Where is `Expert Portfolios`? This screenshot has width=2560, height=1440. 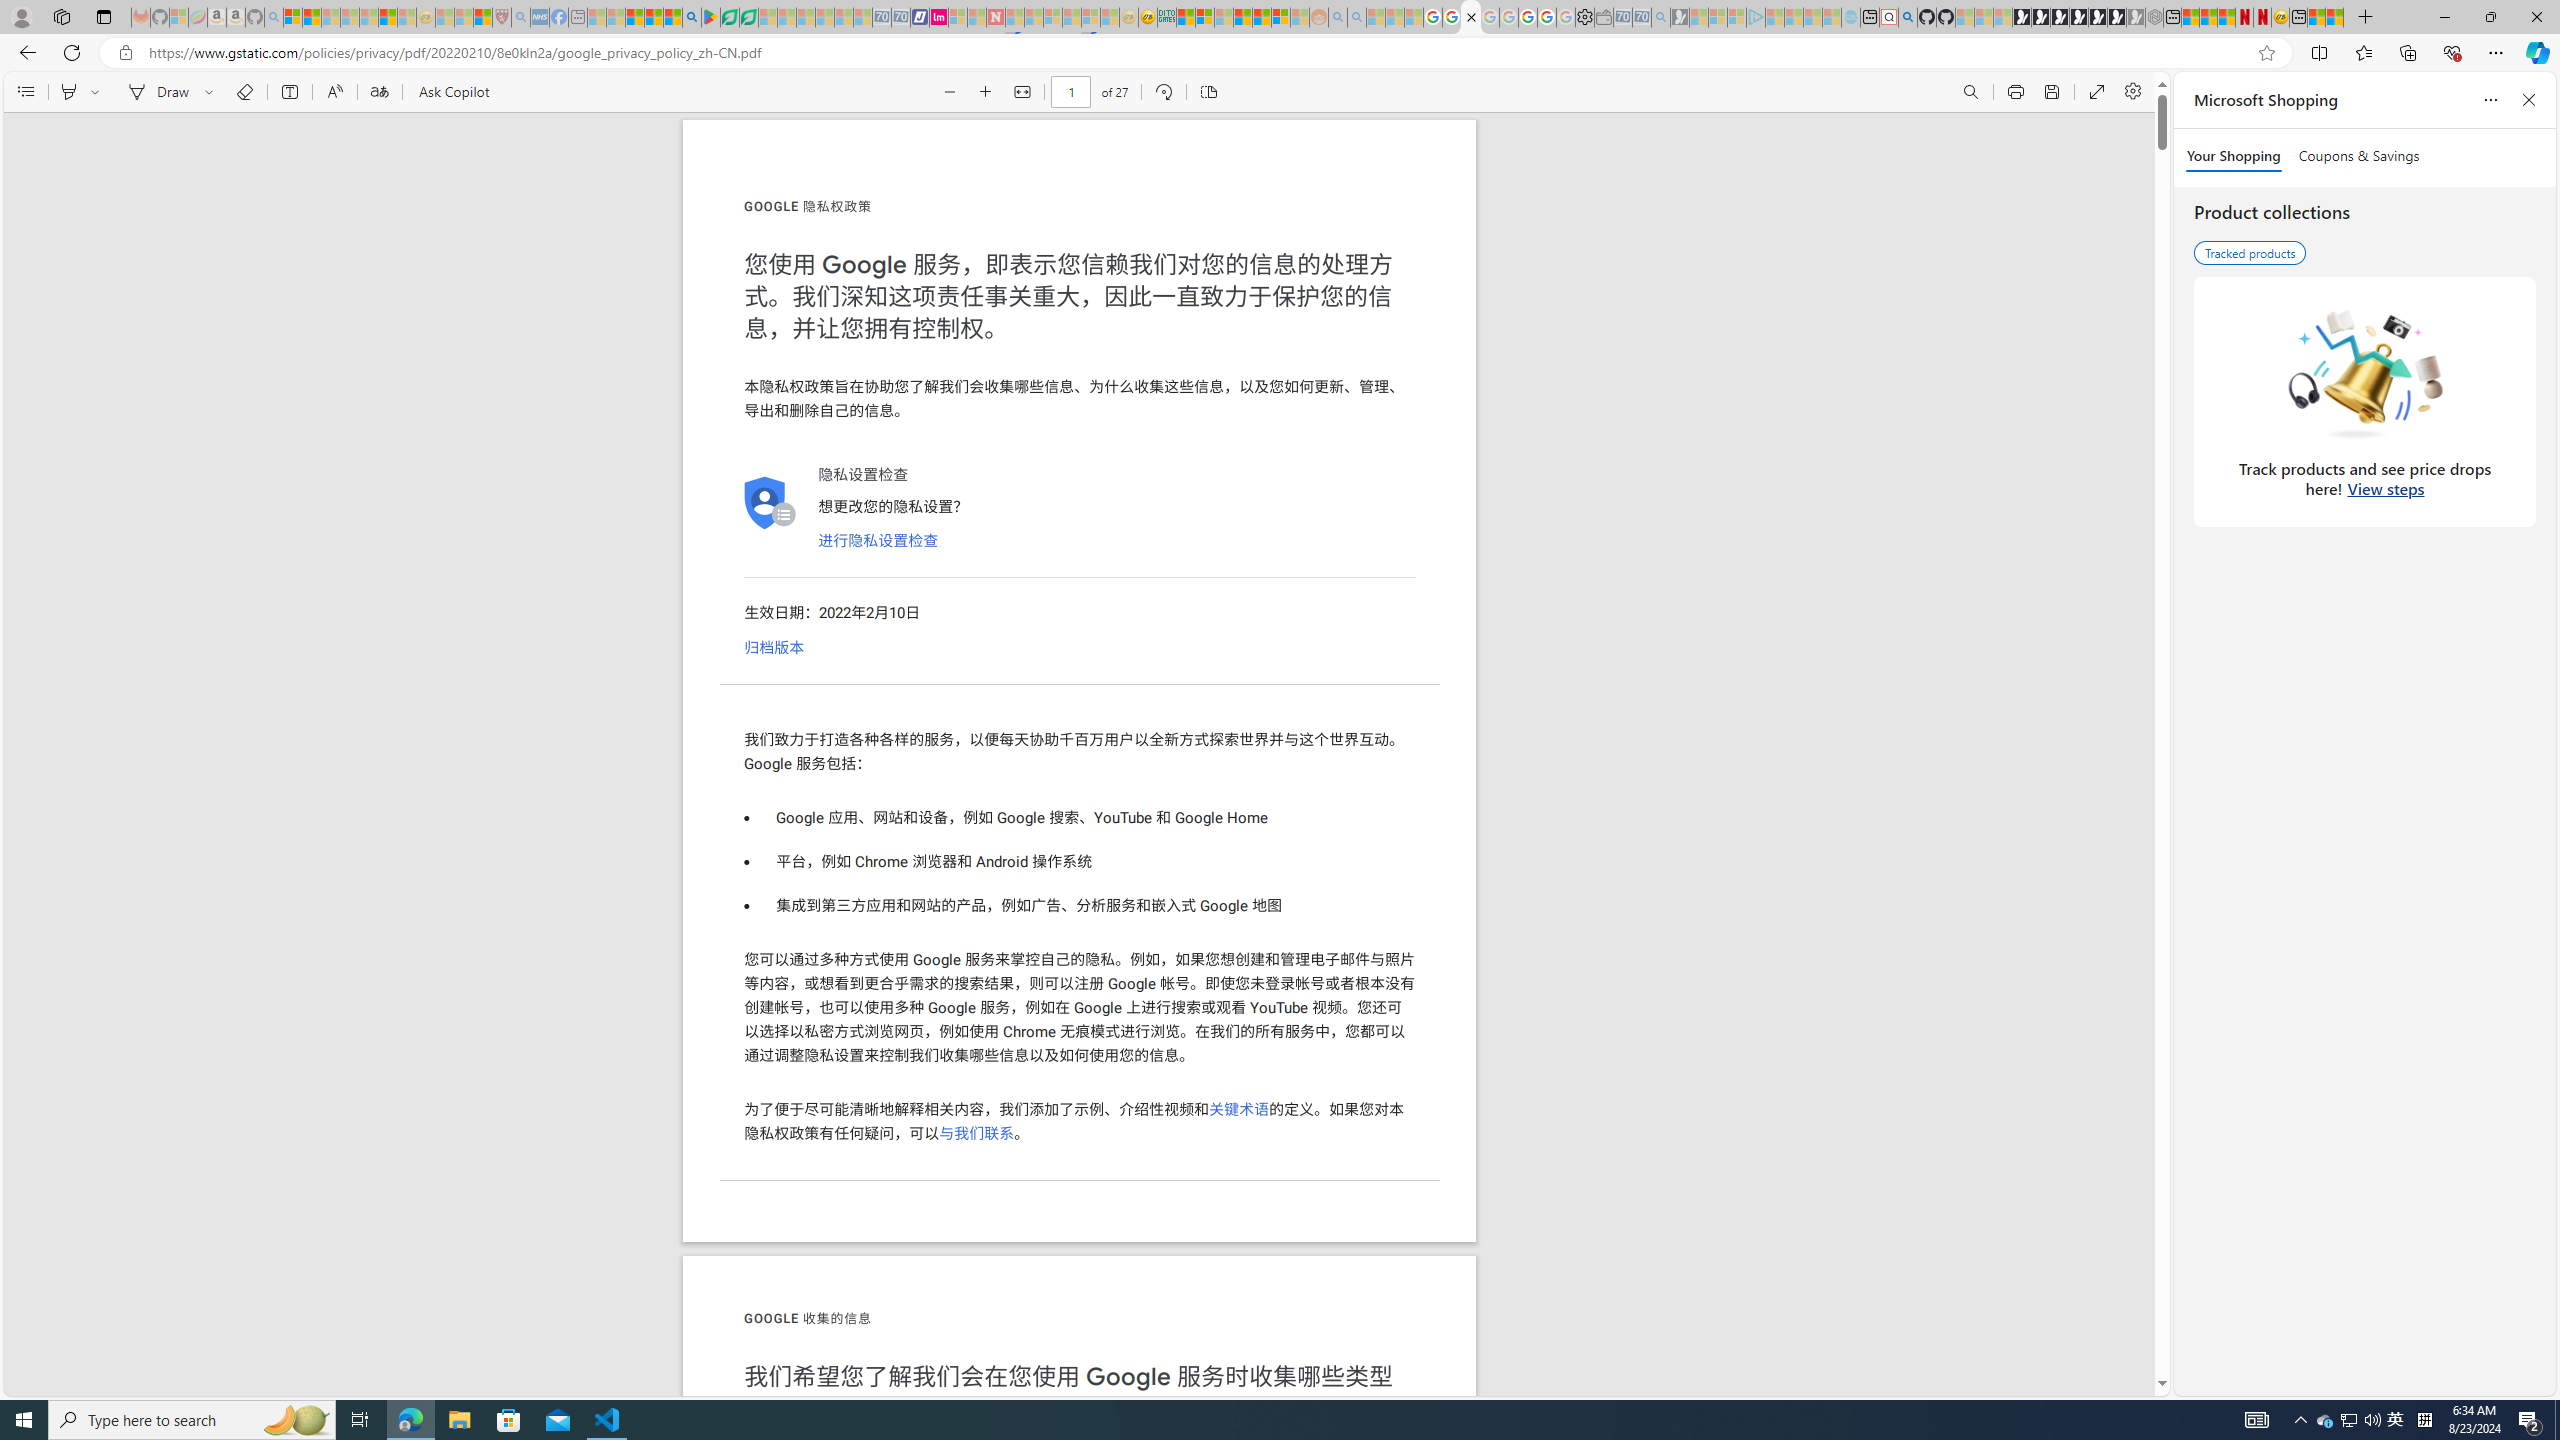 Expert Portfolios is located at coordinates (1244, 17).